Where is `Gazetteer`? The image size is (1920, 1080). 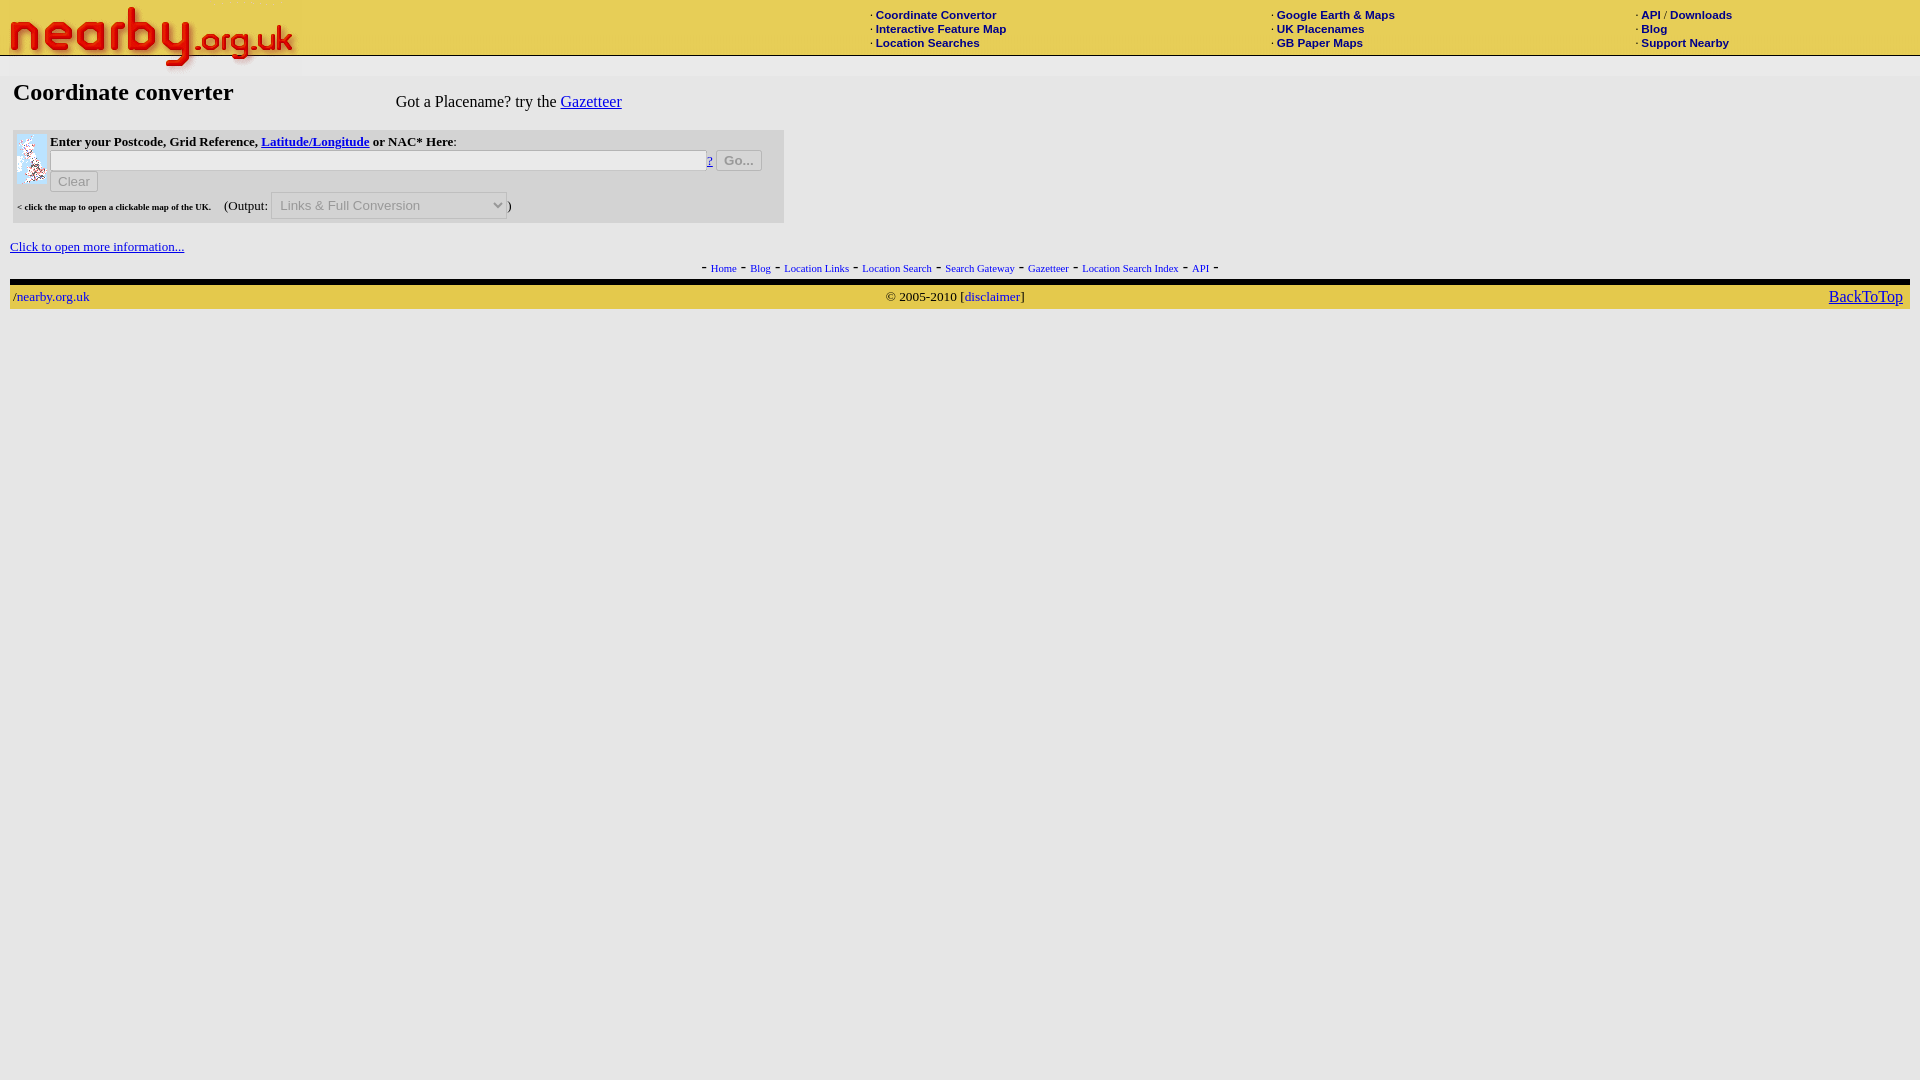 Gazetteer is located at coordinates (1048, 268).